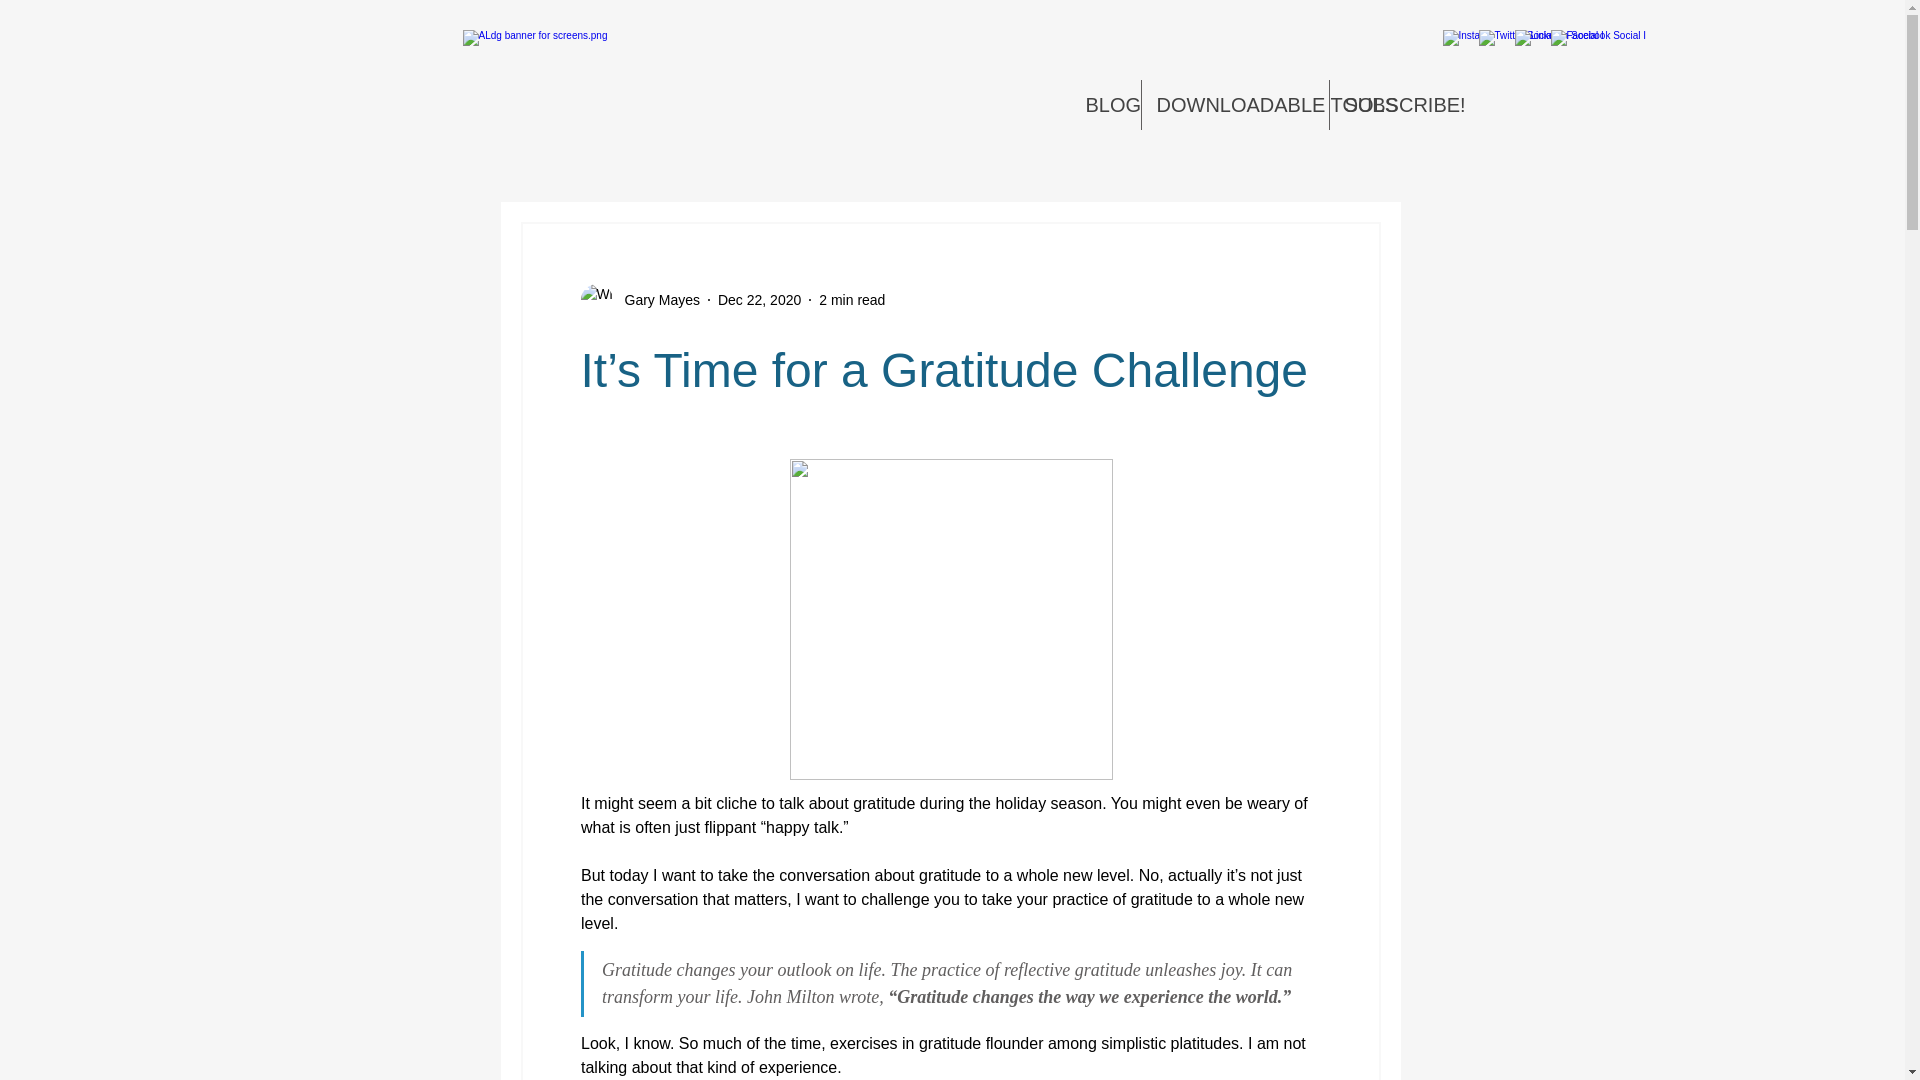 The width and height of the screenshot is (1920, 1080). Describe the element at coordinates (1104, 104) in the screenshot. I see `BLOG` at that location.